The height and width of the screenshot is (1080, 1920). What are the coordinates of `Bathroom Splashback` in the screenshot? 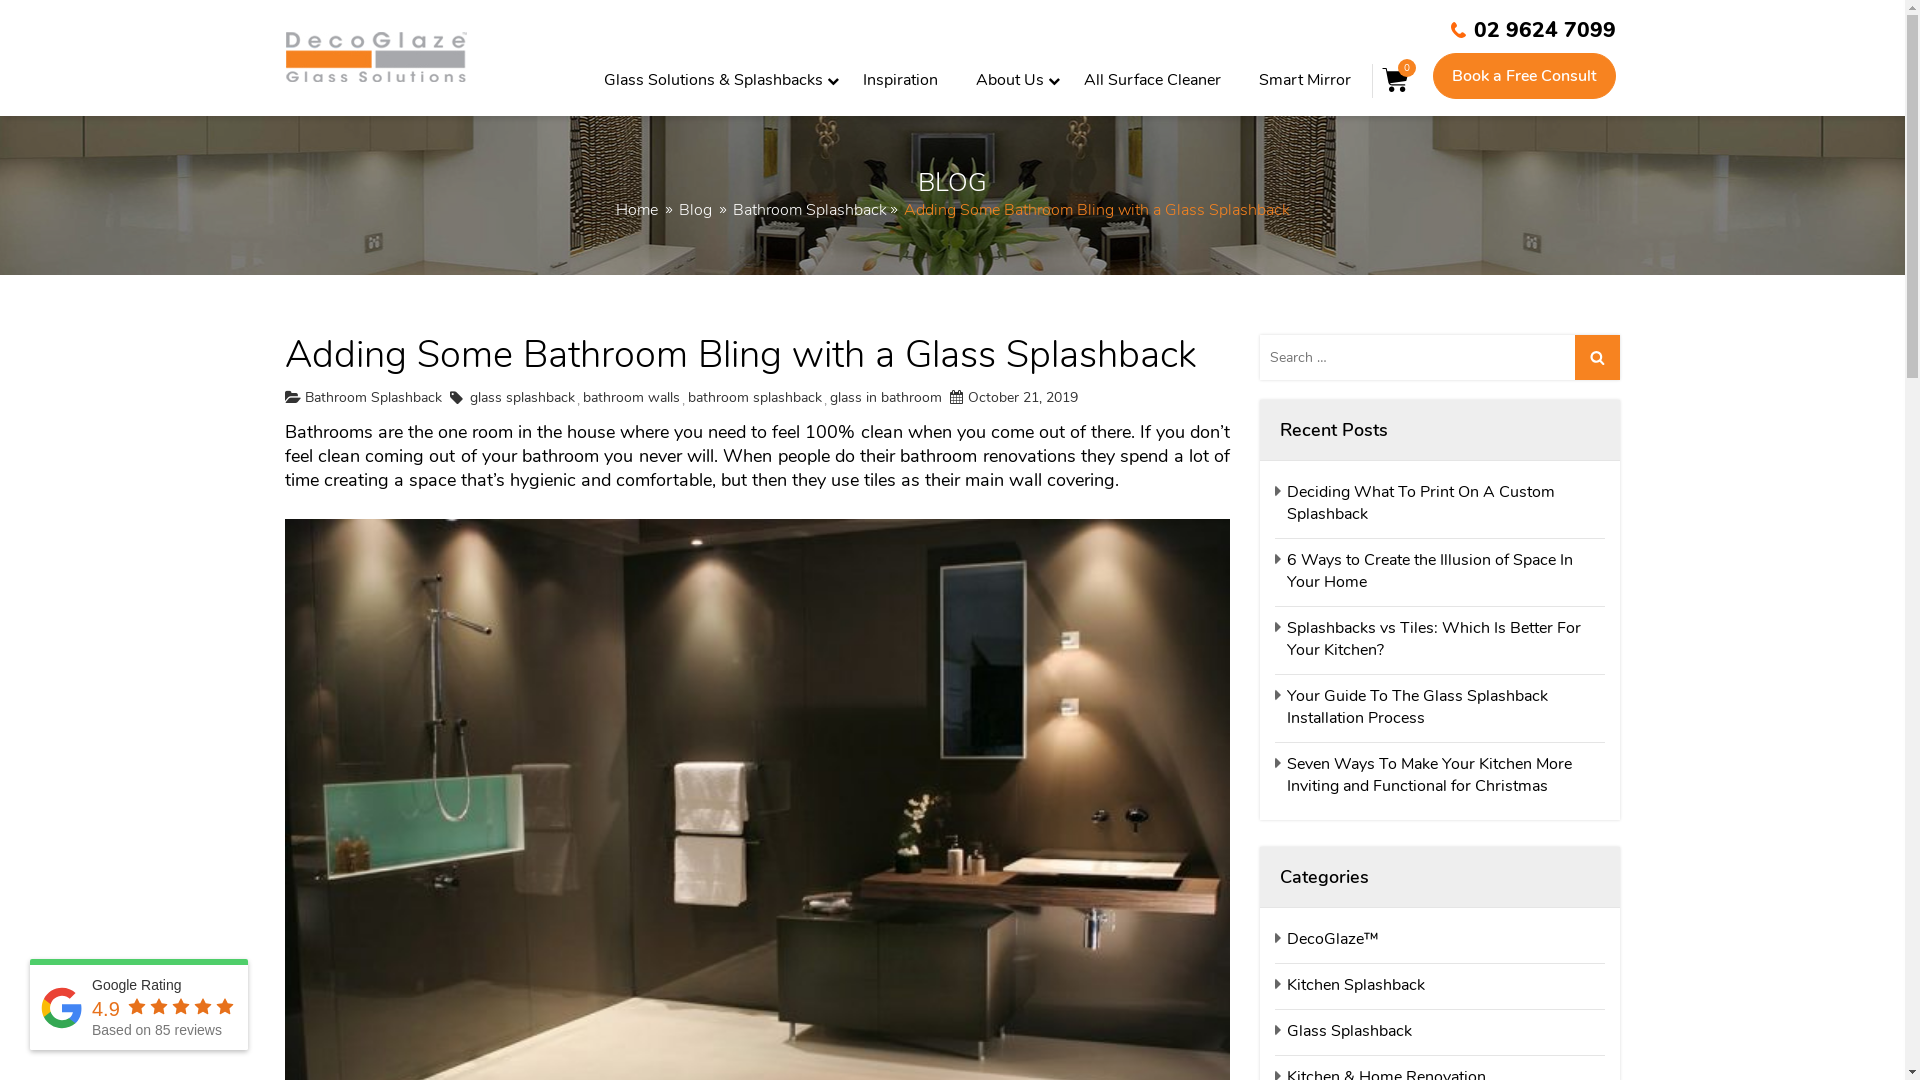 It's located at (809, 210).